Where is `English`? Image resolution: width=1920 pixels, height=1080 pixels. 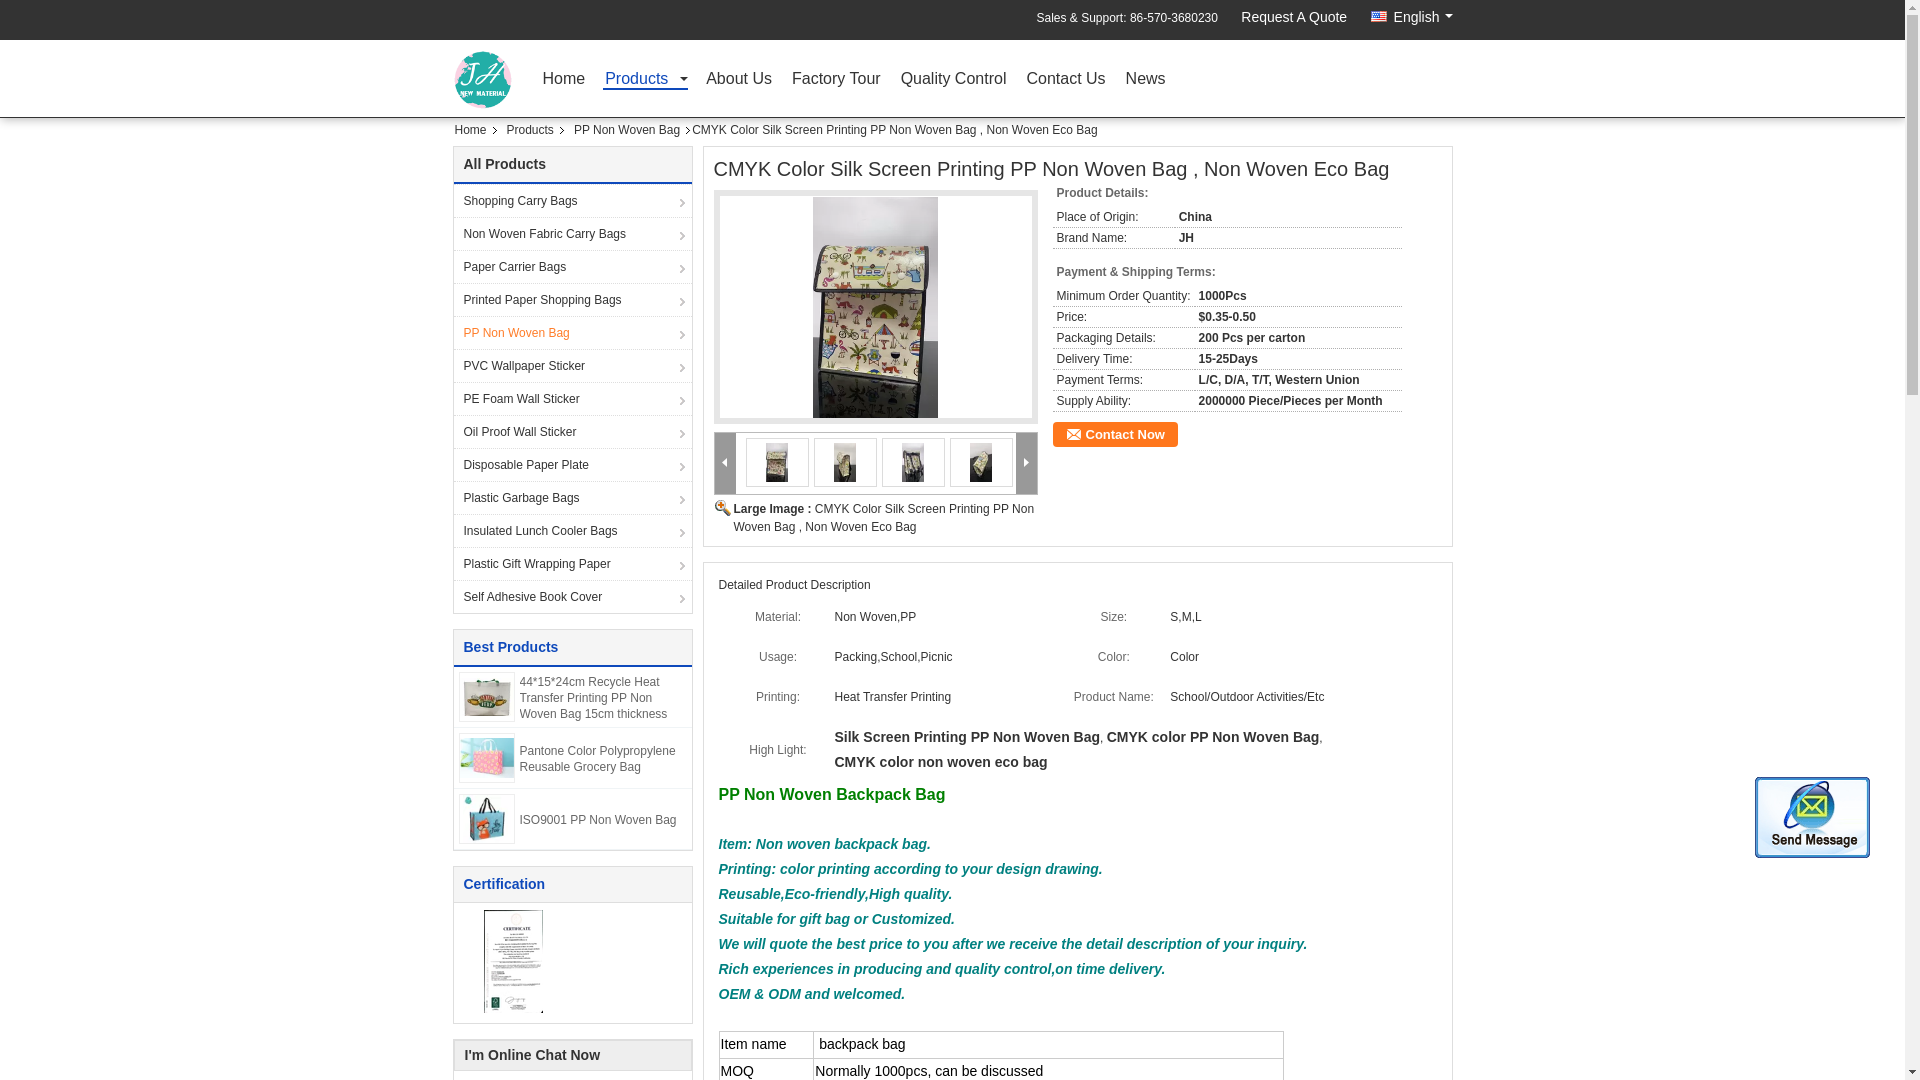 English is located at coordinates (1410, 15).